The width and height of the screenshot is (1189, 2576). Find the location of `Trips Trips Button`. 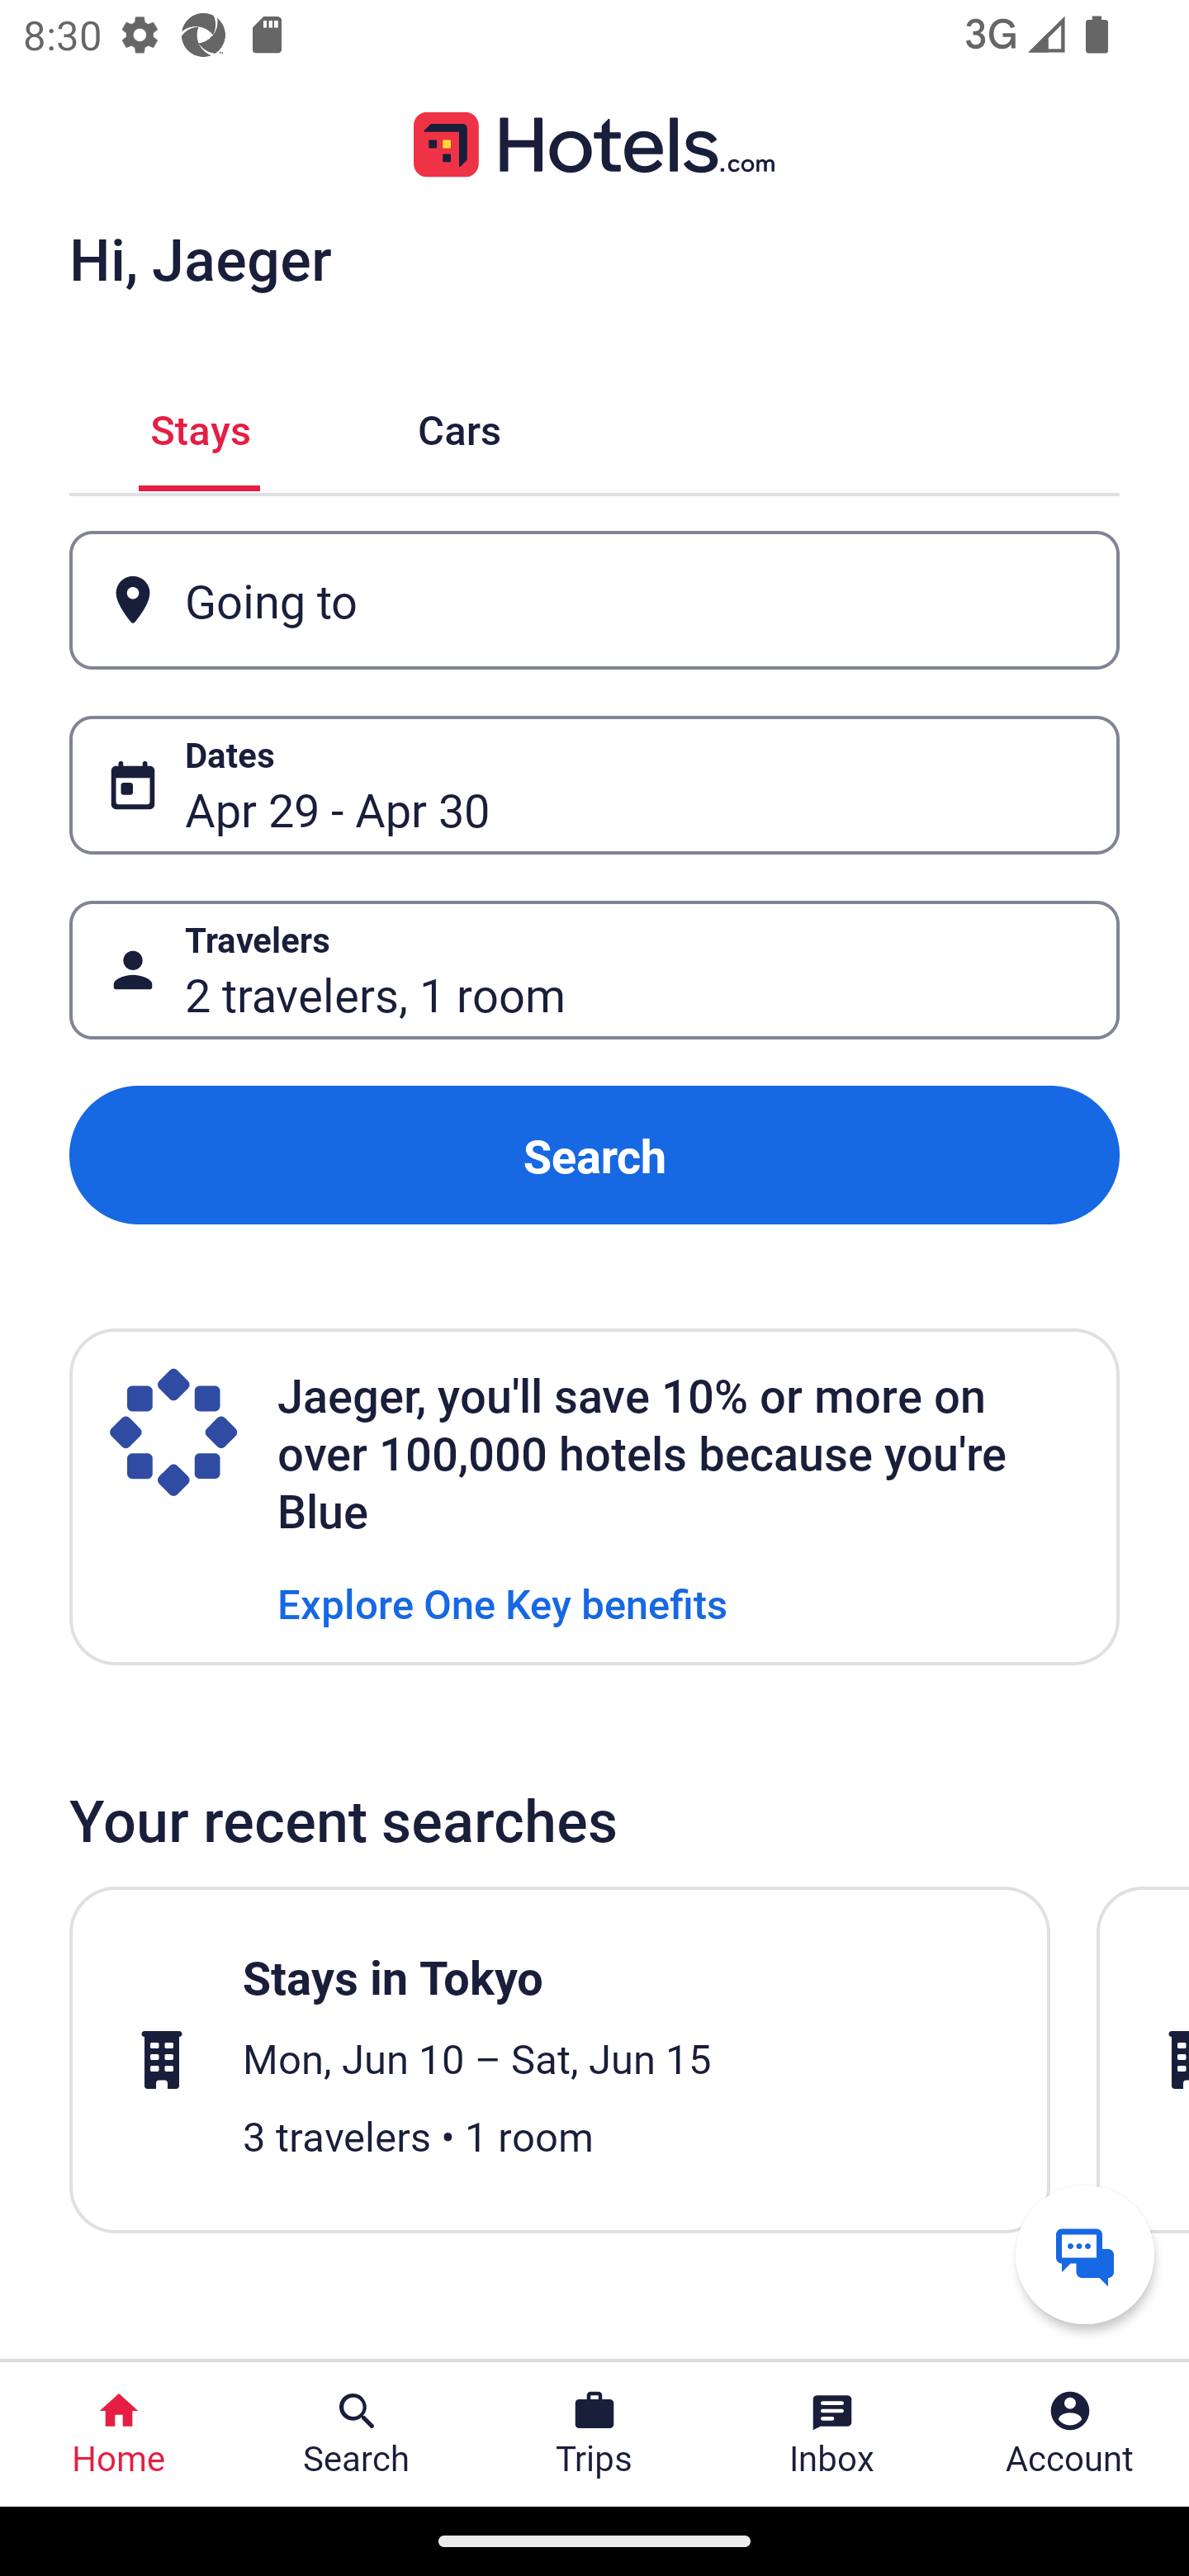

Trips Trips Button is located at coordinates (594, 2434).